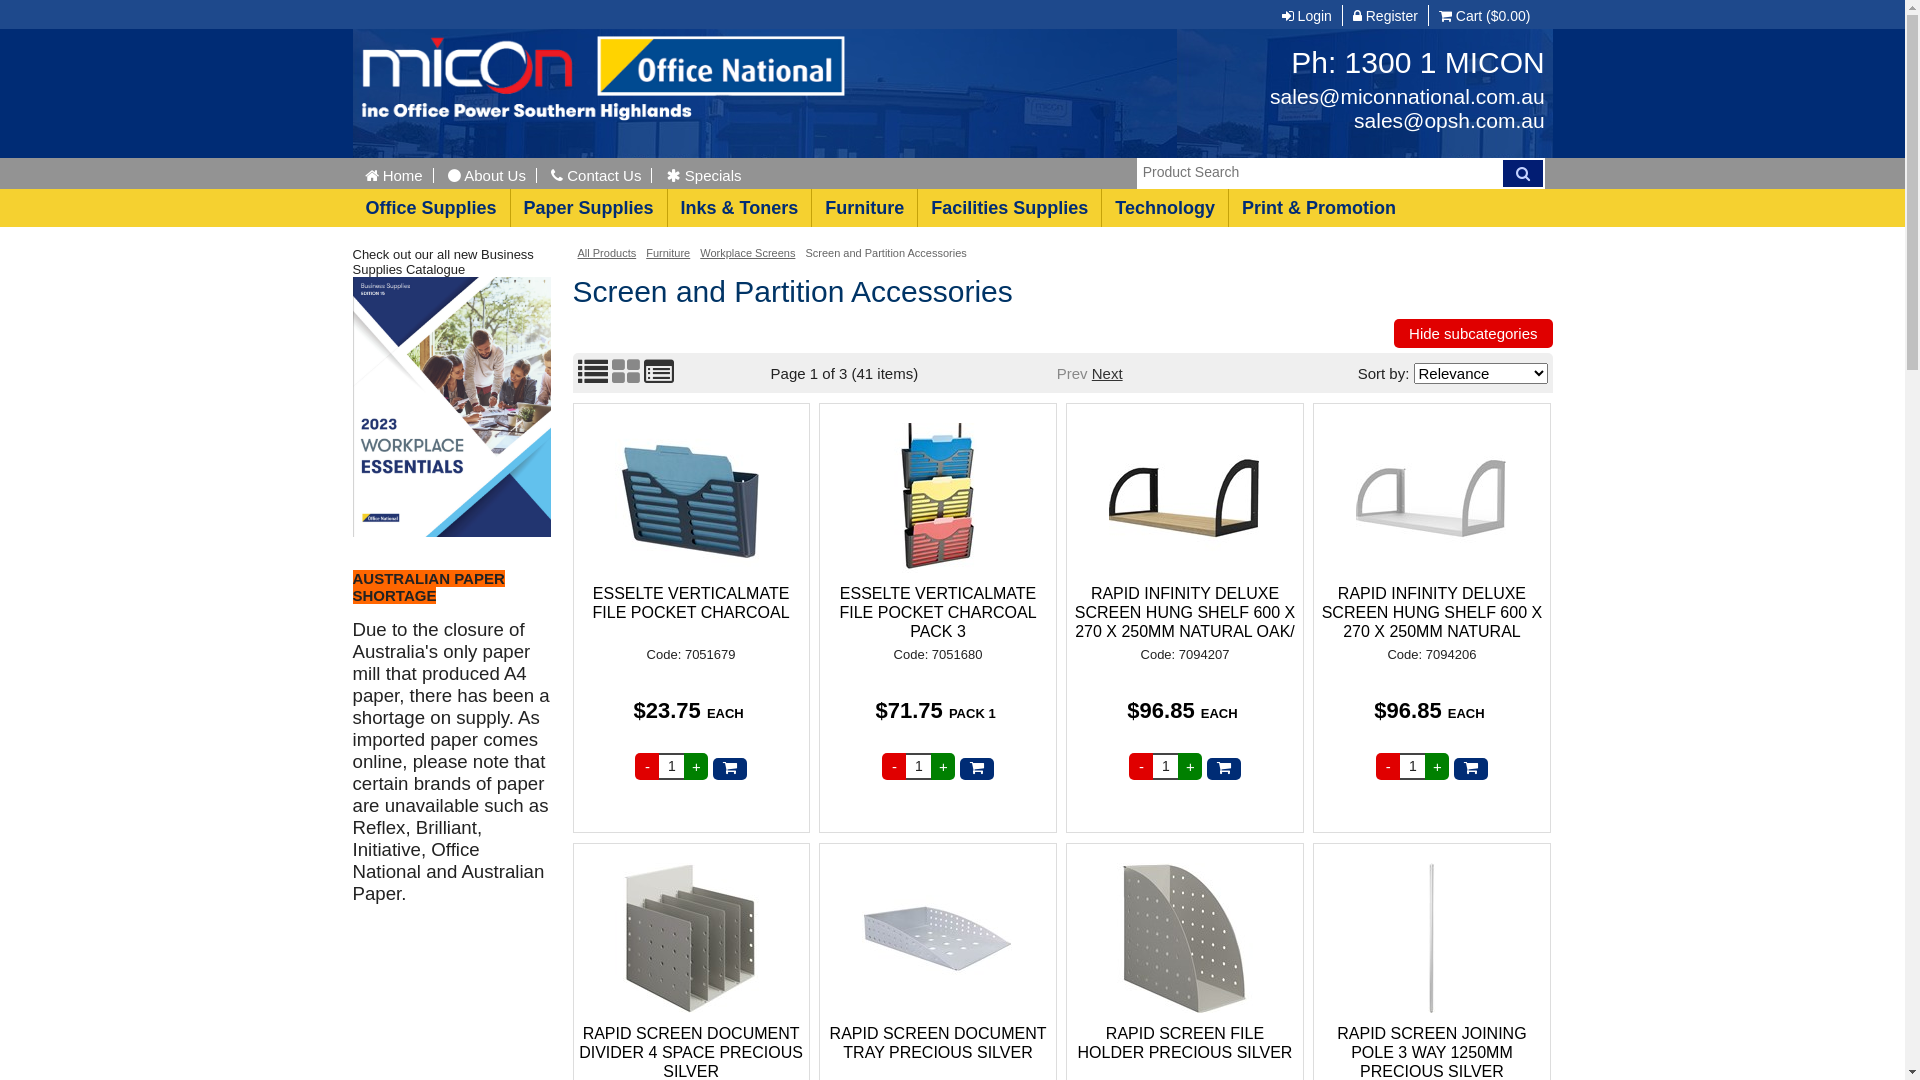  I want to click on Quantity to add to cart, so click(1166, 766).